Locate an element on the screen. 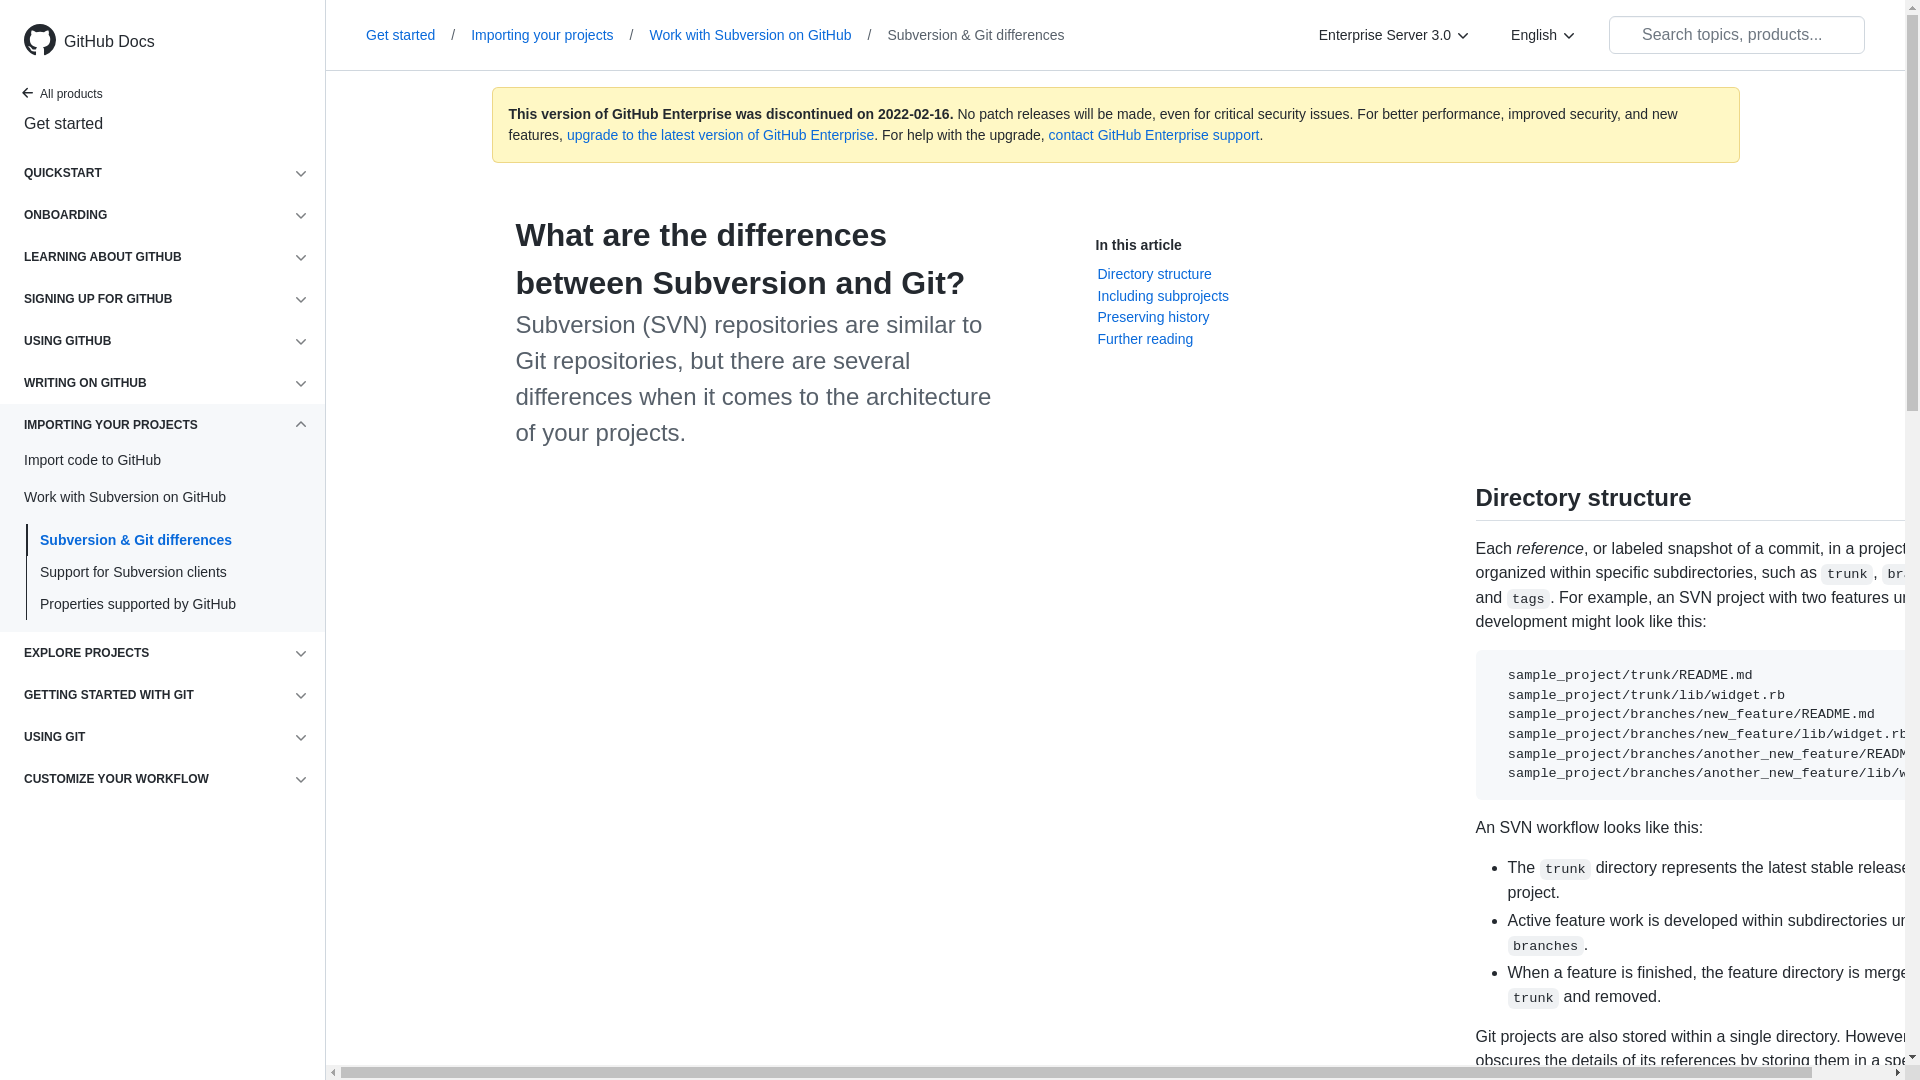 The image size is (1920, 1080). GitHub Docs is located at coordinates (178, 42).